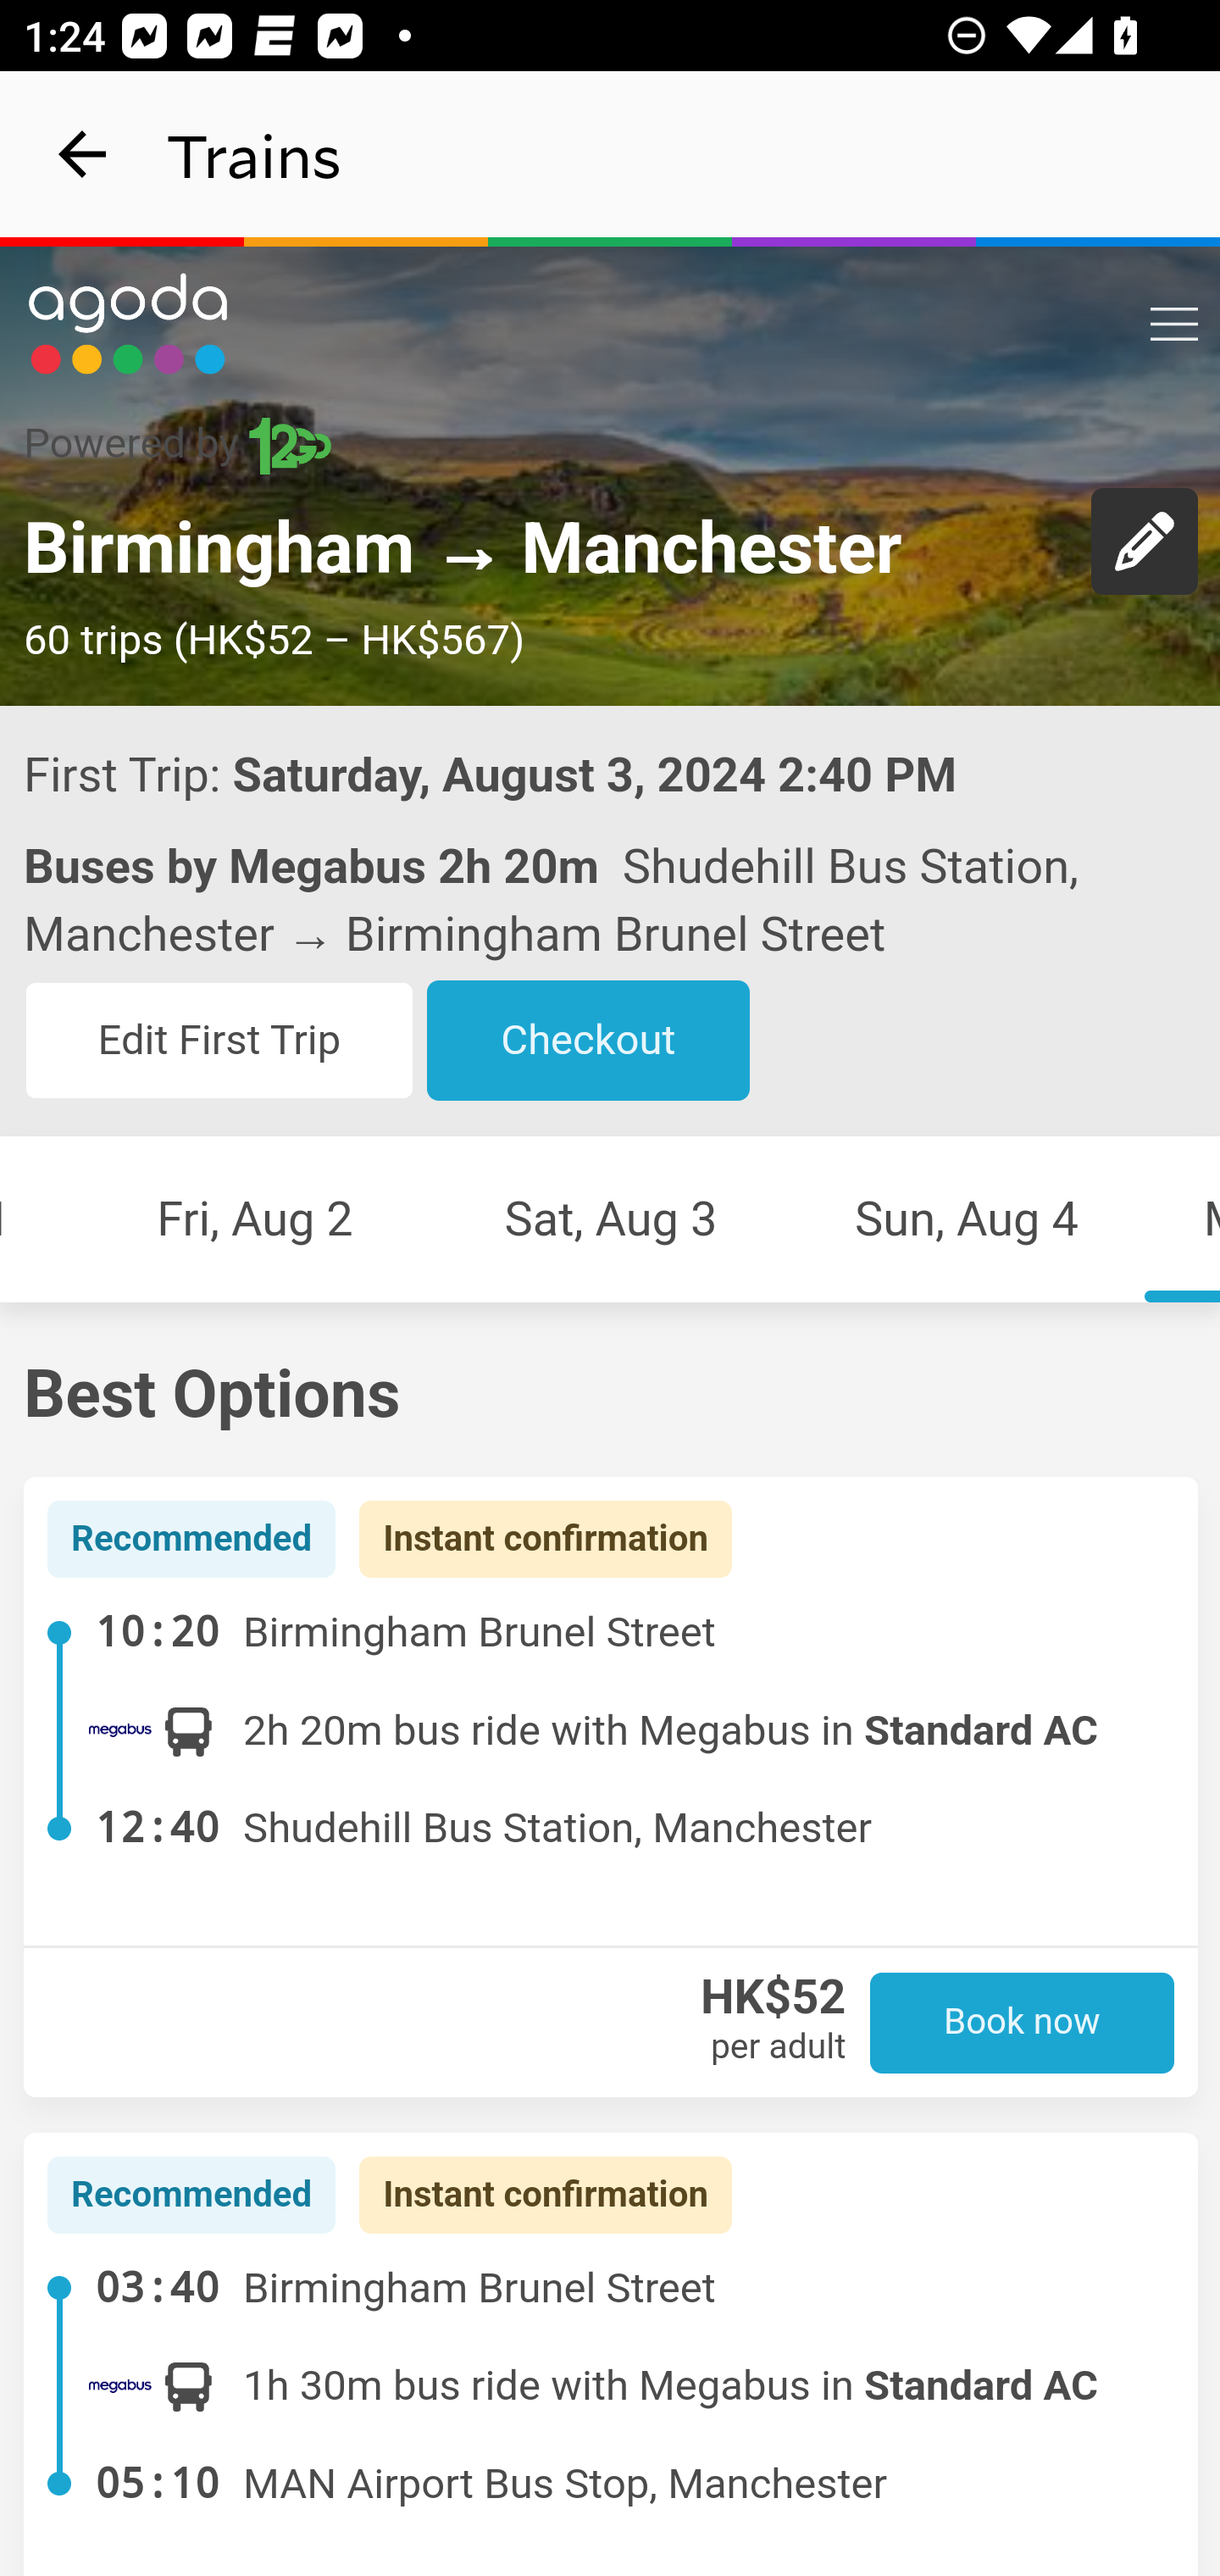  What do you see at coordinates (129, 324) in the screenshot?
I see `Link to main page 5418` at bounding box center [129, 324].